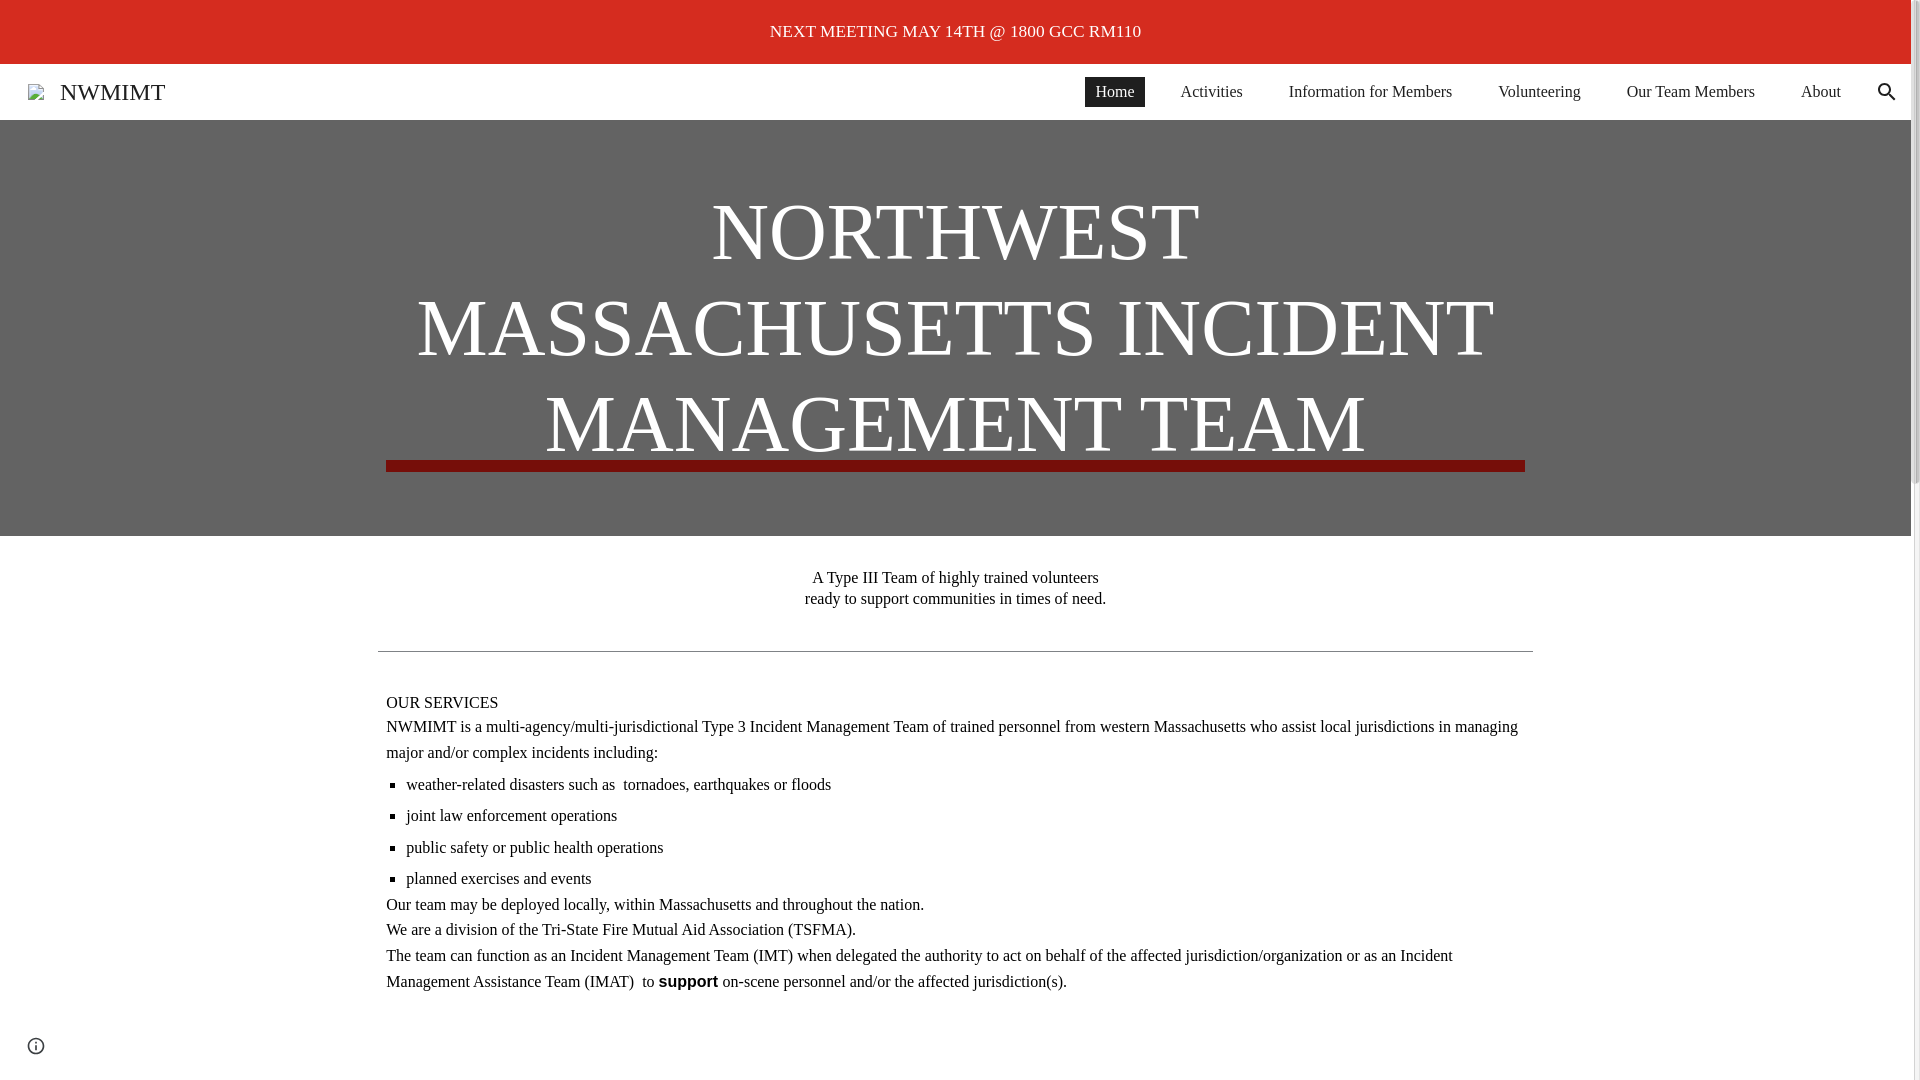  Describe the element at coordinates (1370, 91) in the screenshot. I see `Information for Members` at that location.